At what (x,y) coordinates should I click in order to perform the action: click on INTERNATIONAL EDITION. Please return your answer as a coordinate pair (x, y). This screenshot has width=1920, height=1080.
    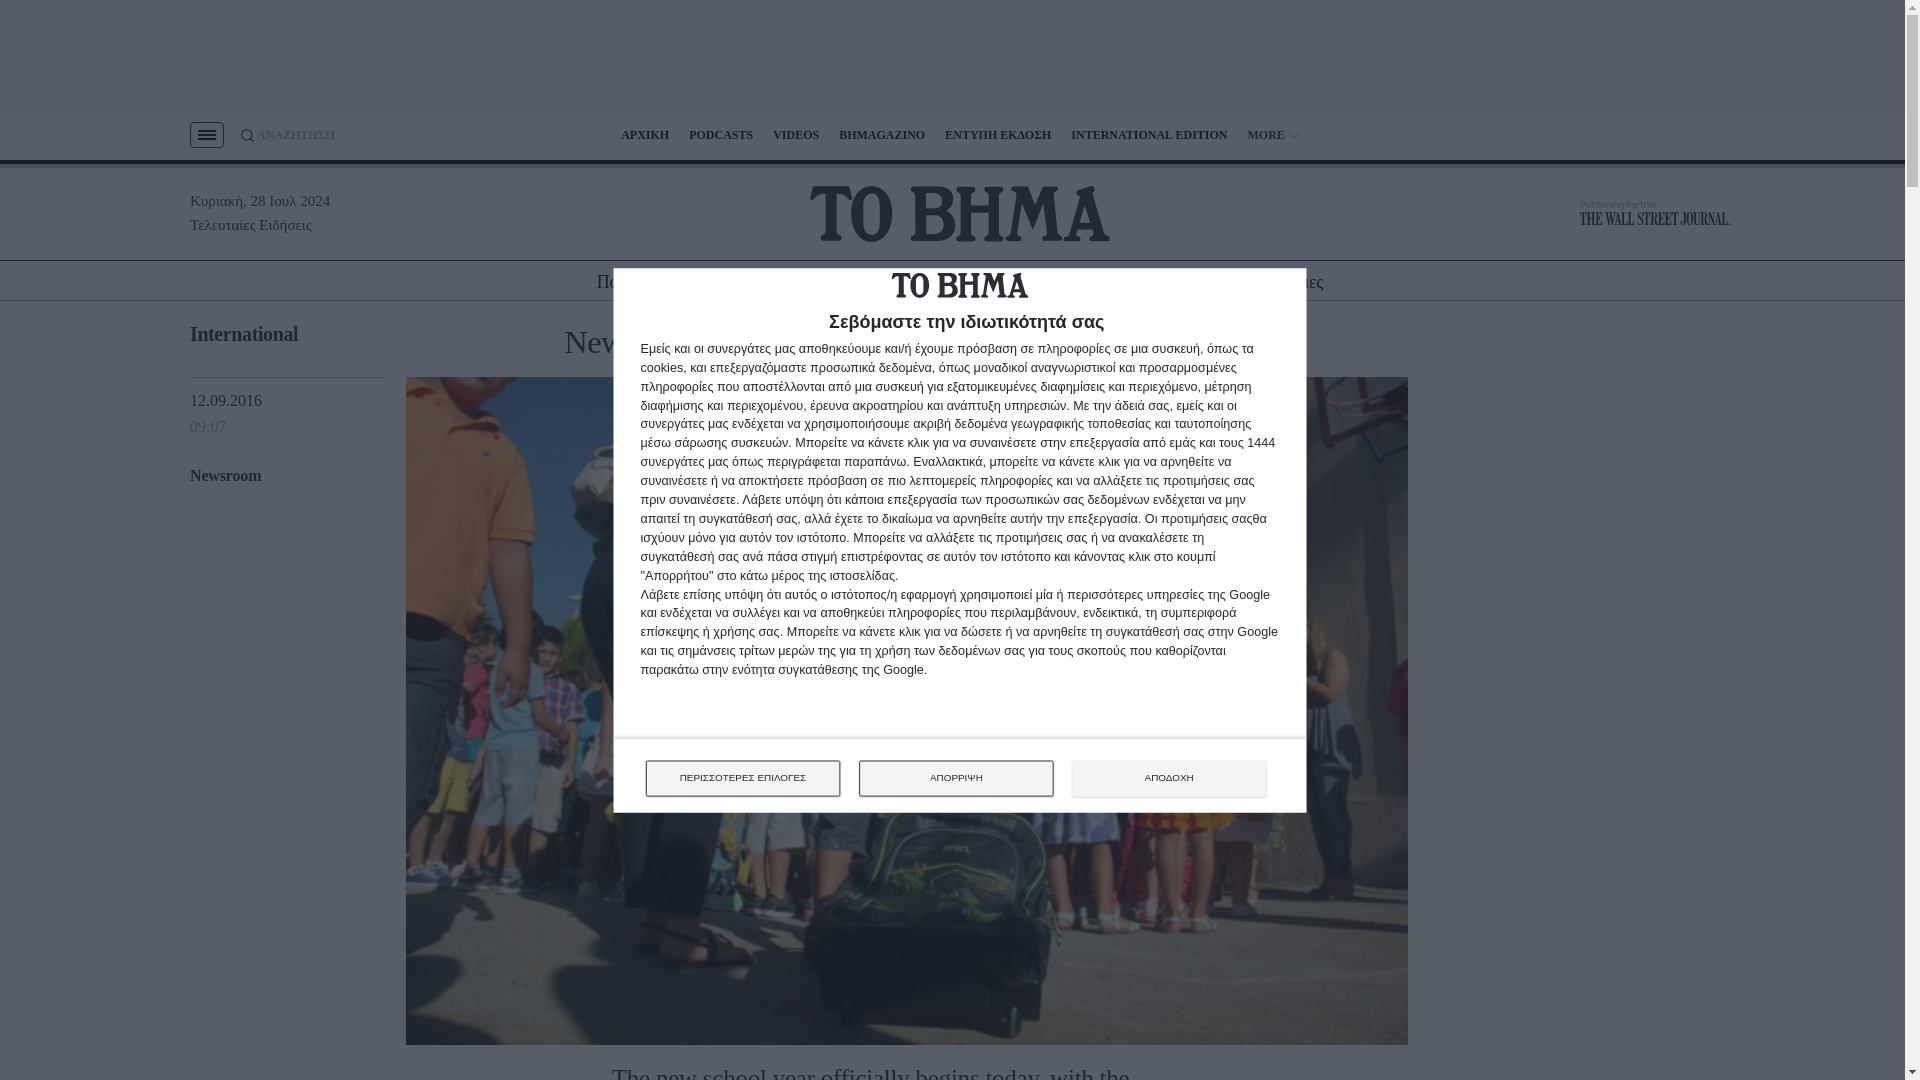
    Looking at the image, I should click on (1148, 134).